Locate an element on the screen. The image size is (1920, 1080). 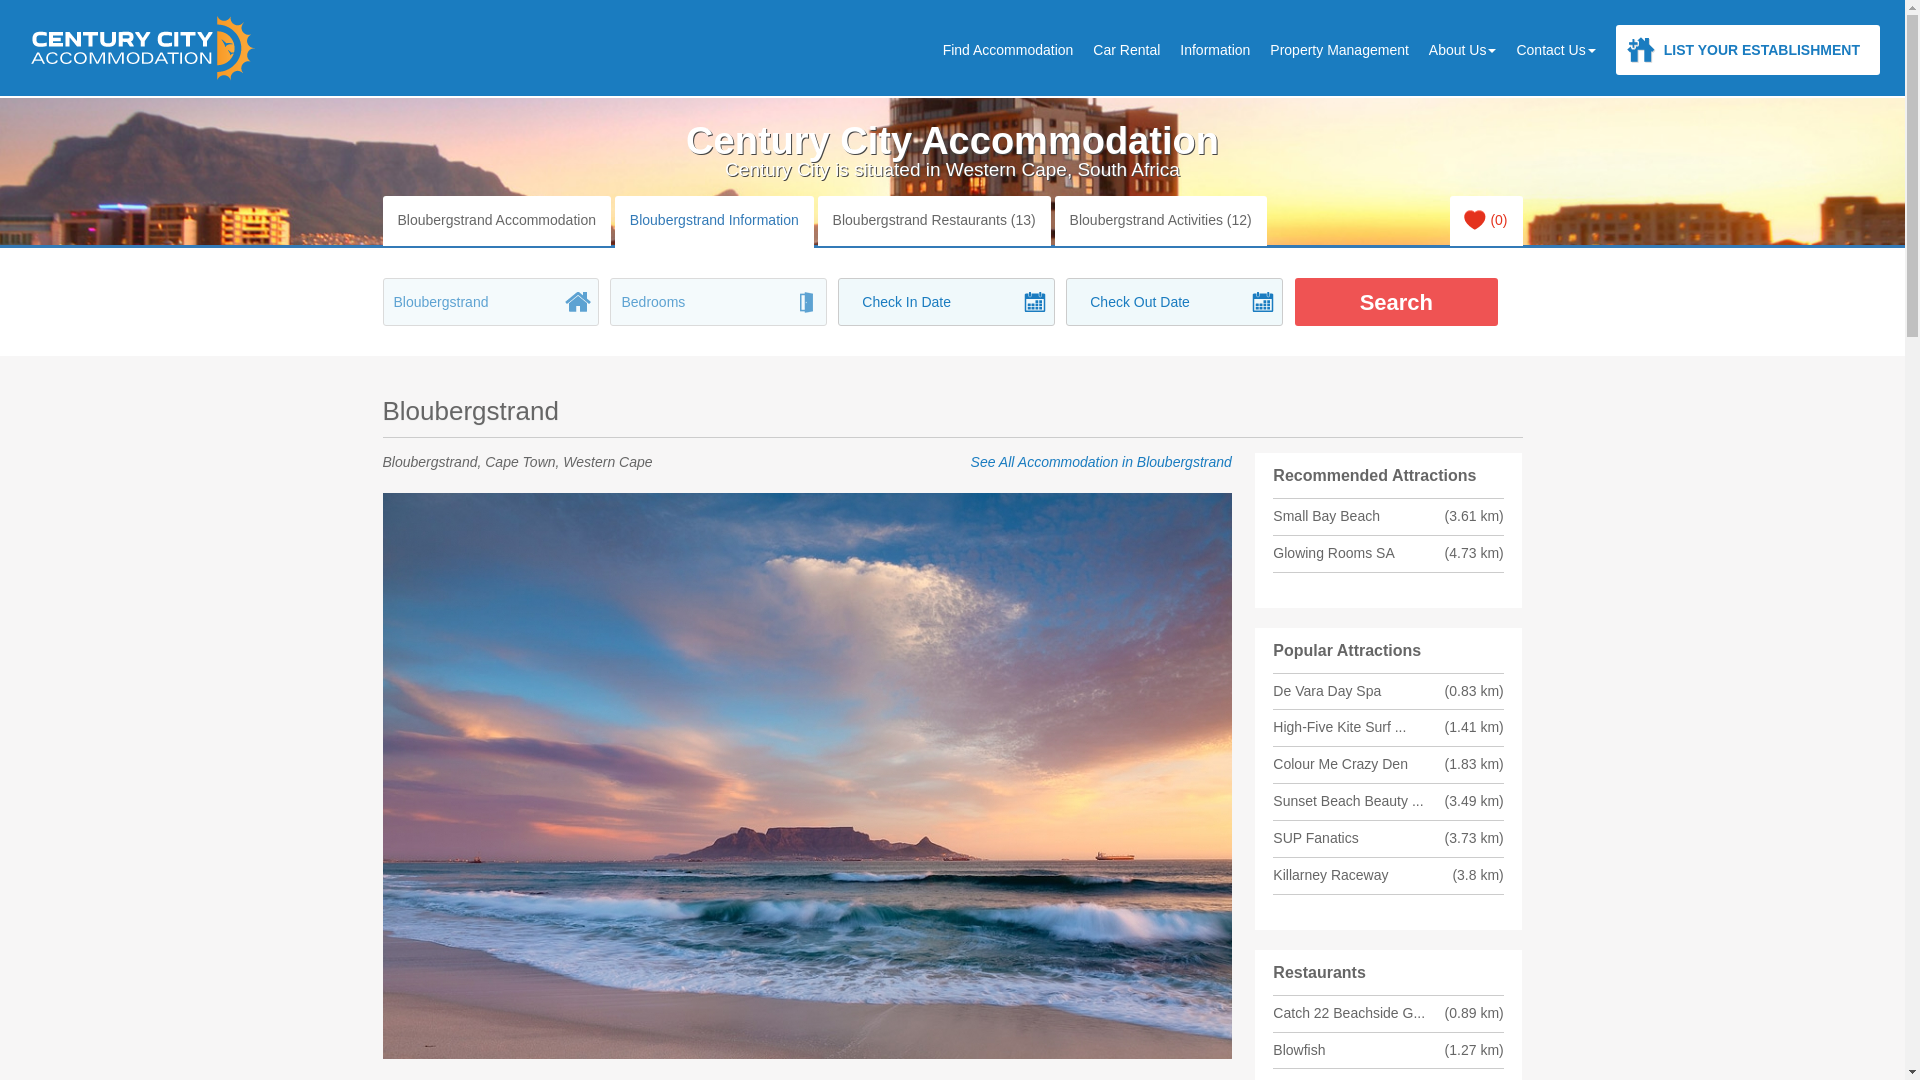
Find Accommodation is located at coordinates (1008, 49).